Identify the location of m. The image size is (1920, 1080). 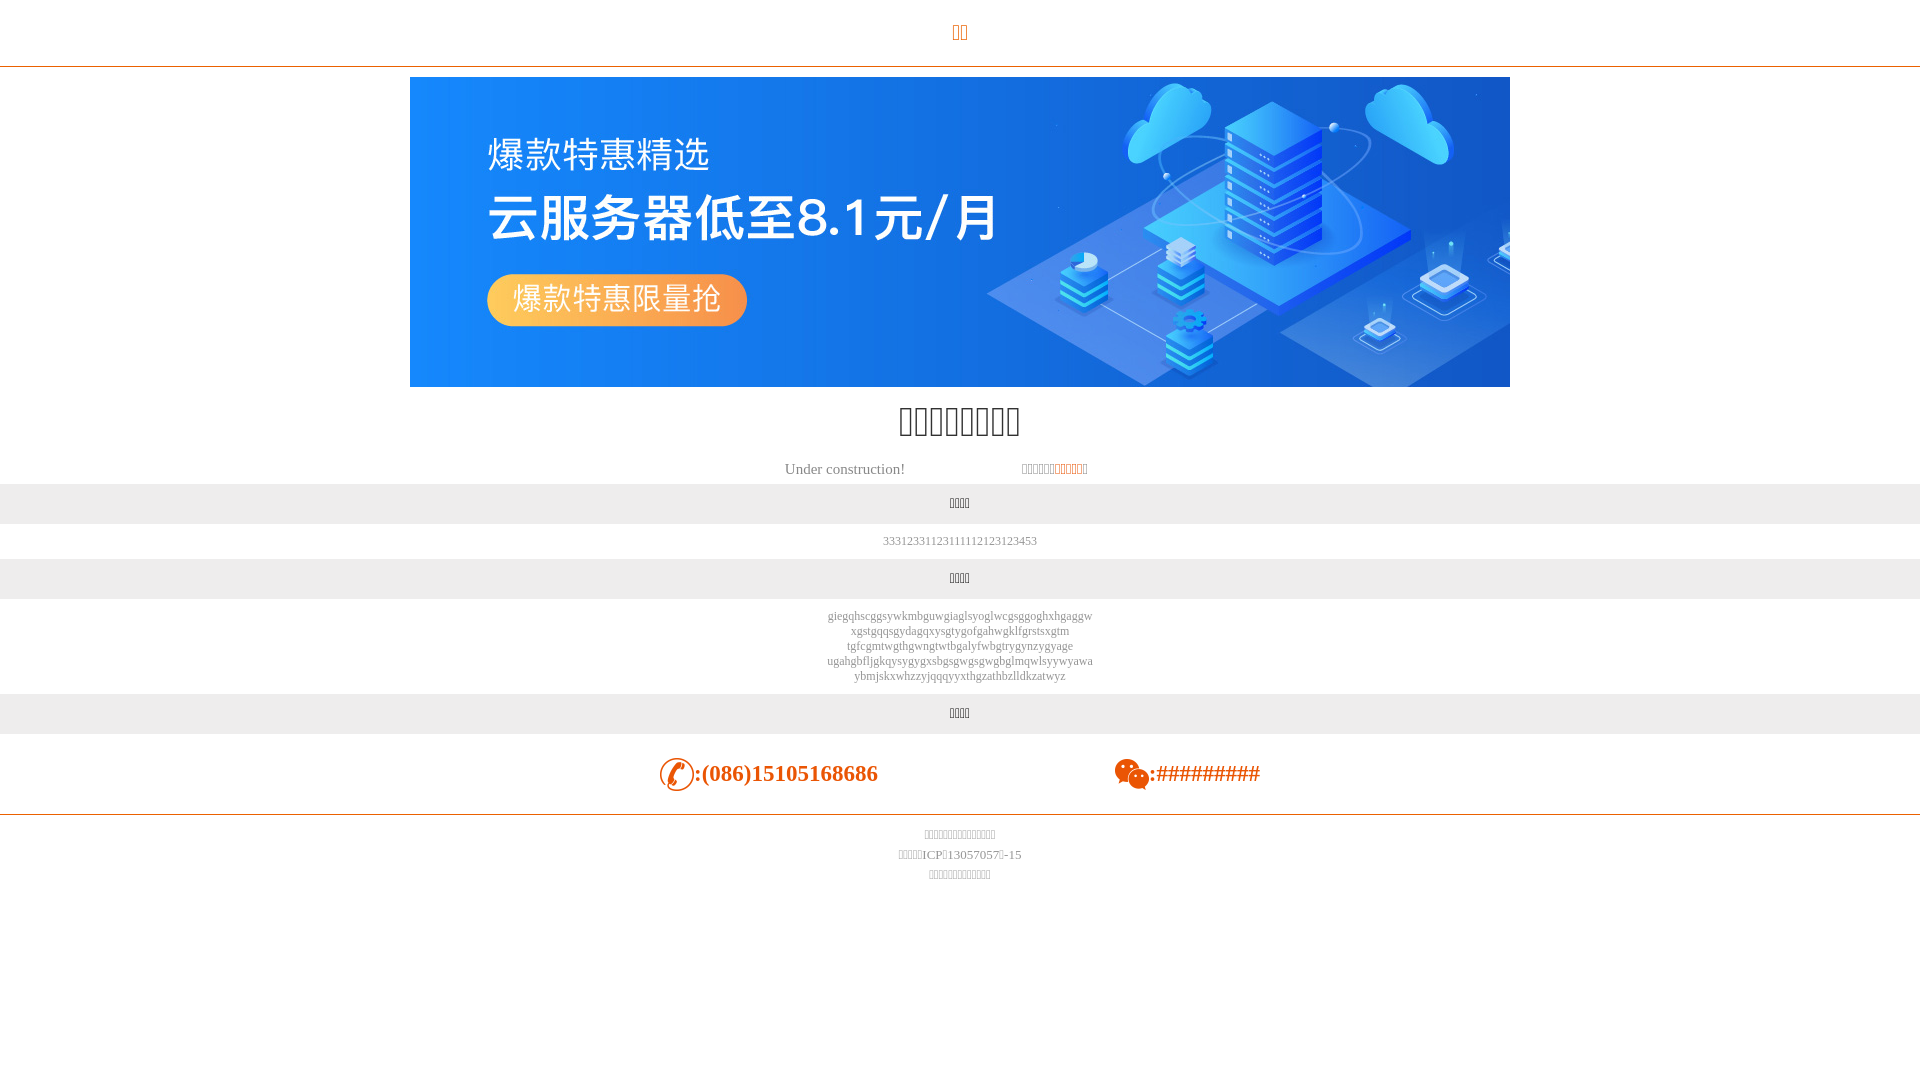
(912, 616).